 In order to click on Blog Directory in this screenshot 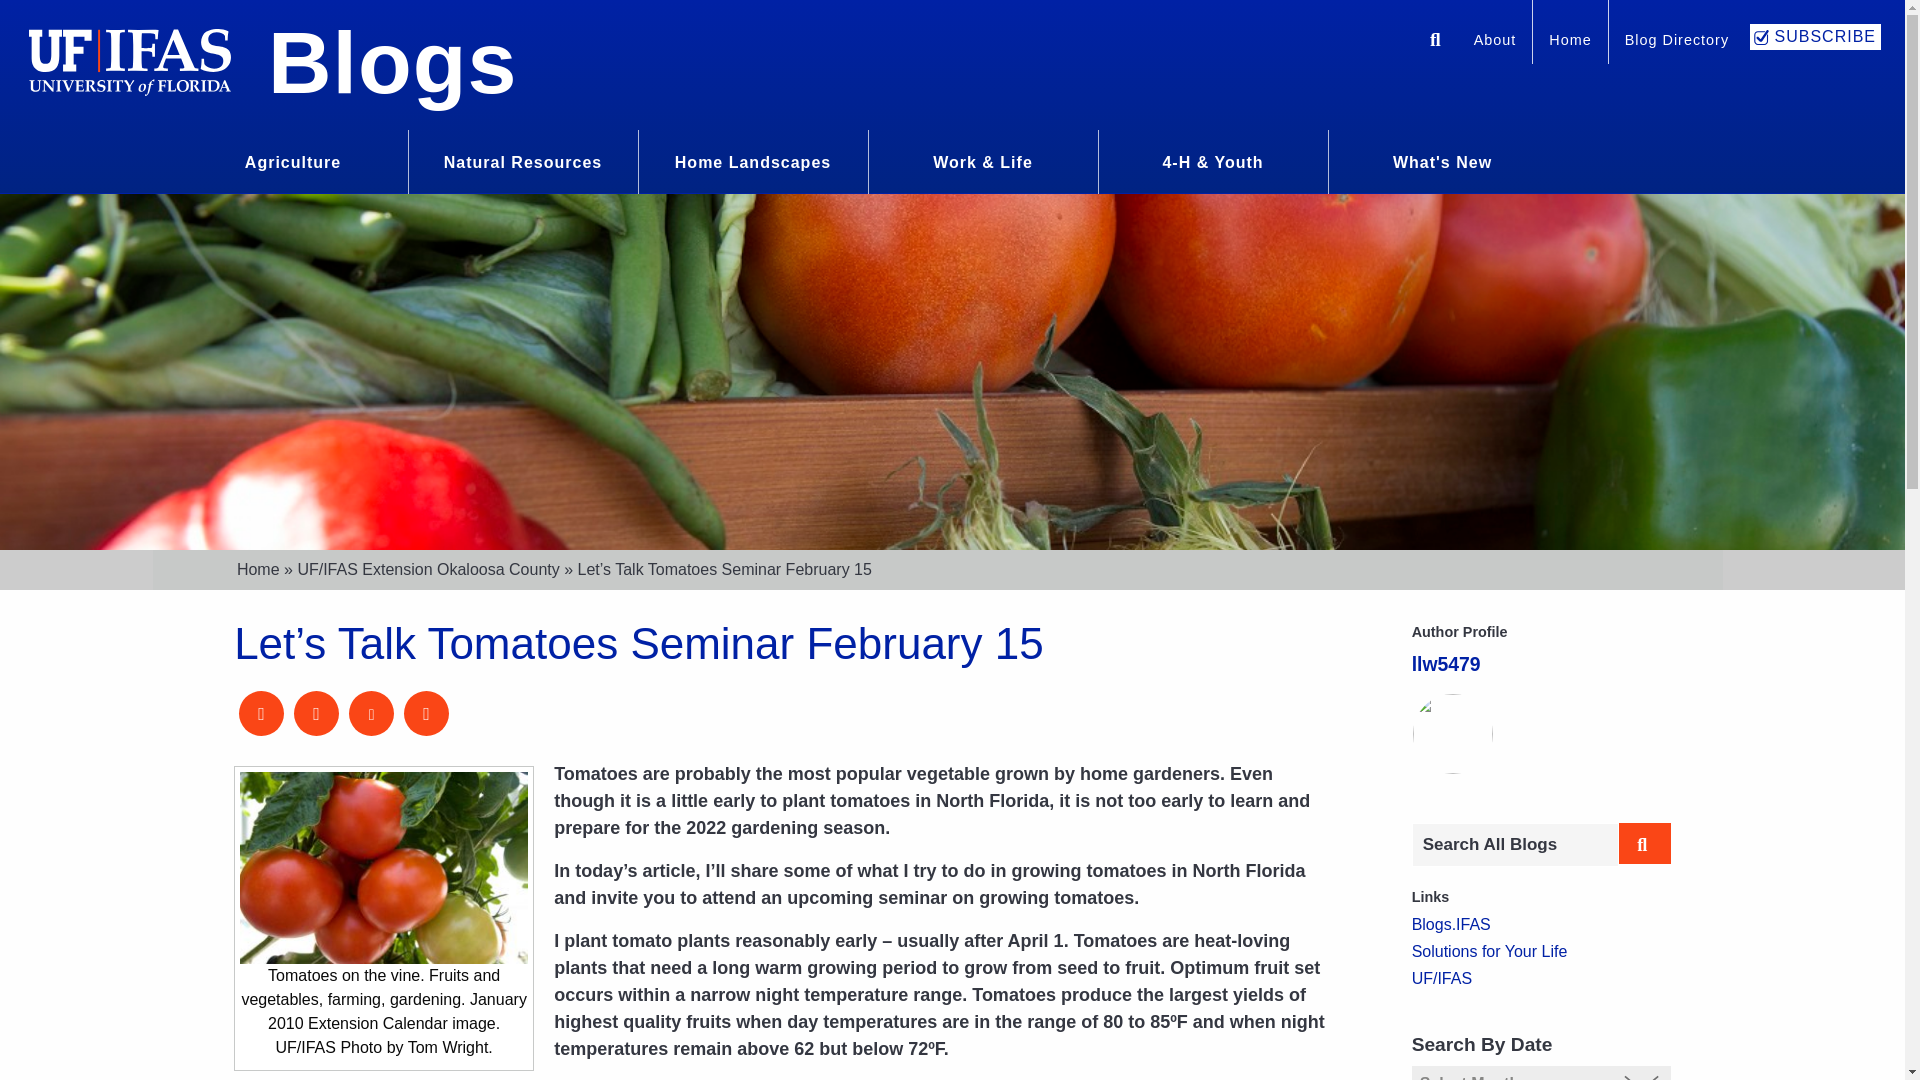, I will do `click(1676, 42)`.